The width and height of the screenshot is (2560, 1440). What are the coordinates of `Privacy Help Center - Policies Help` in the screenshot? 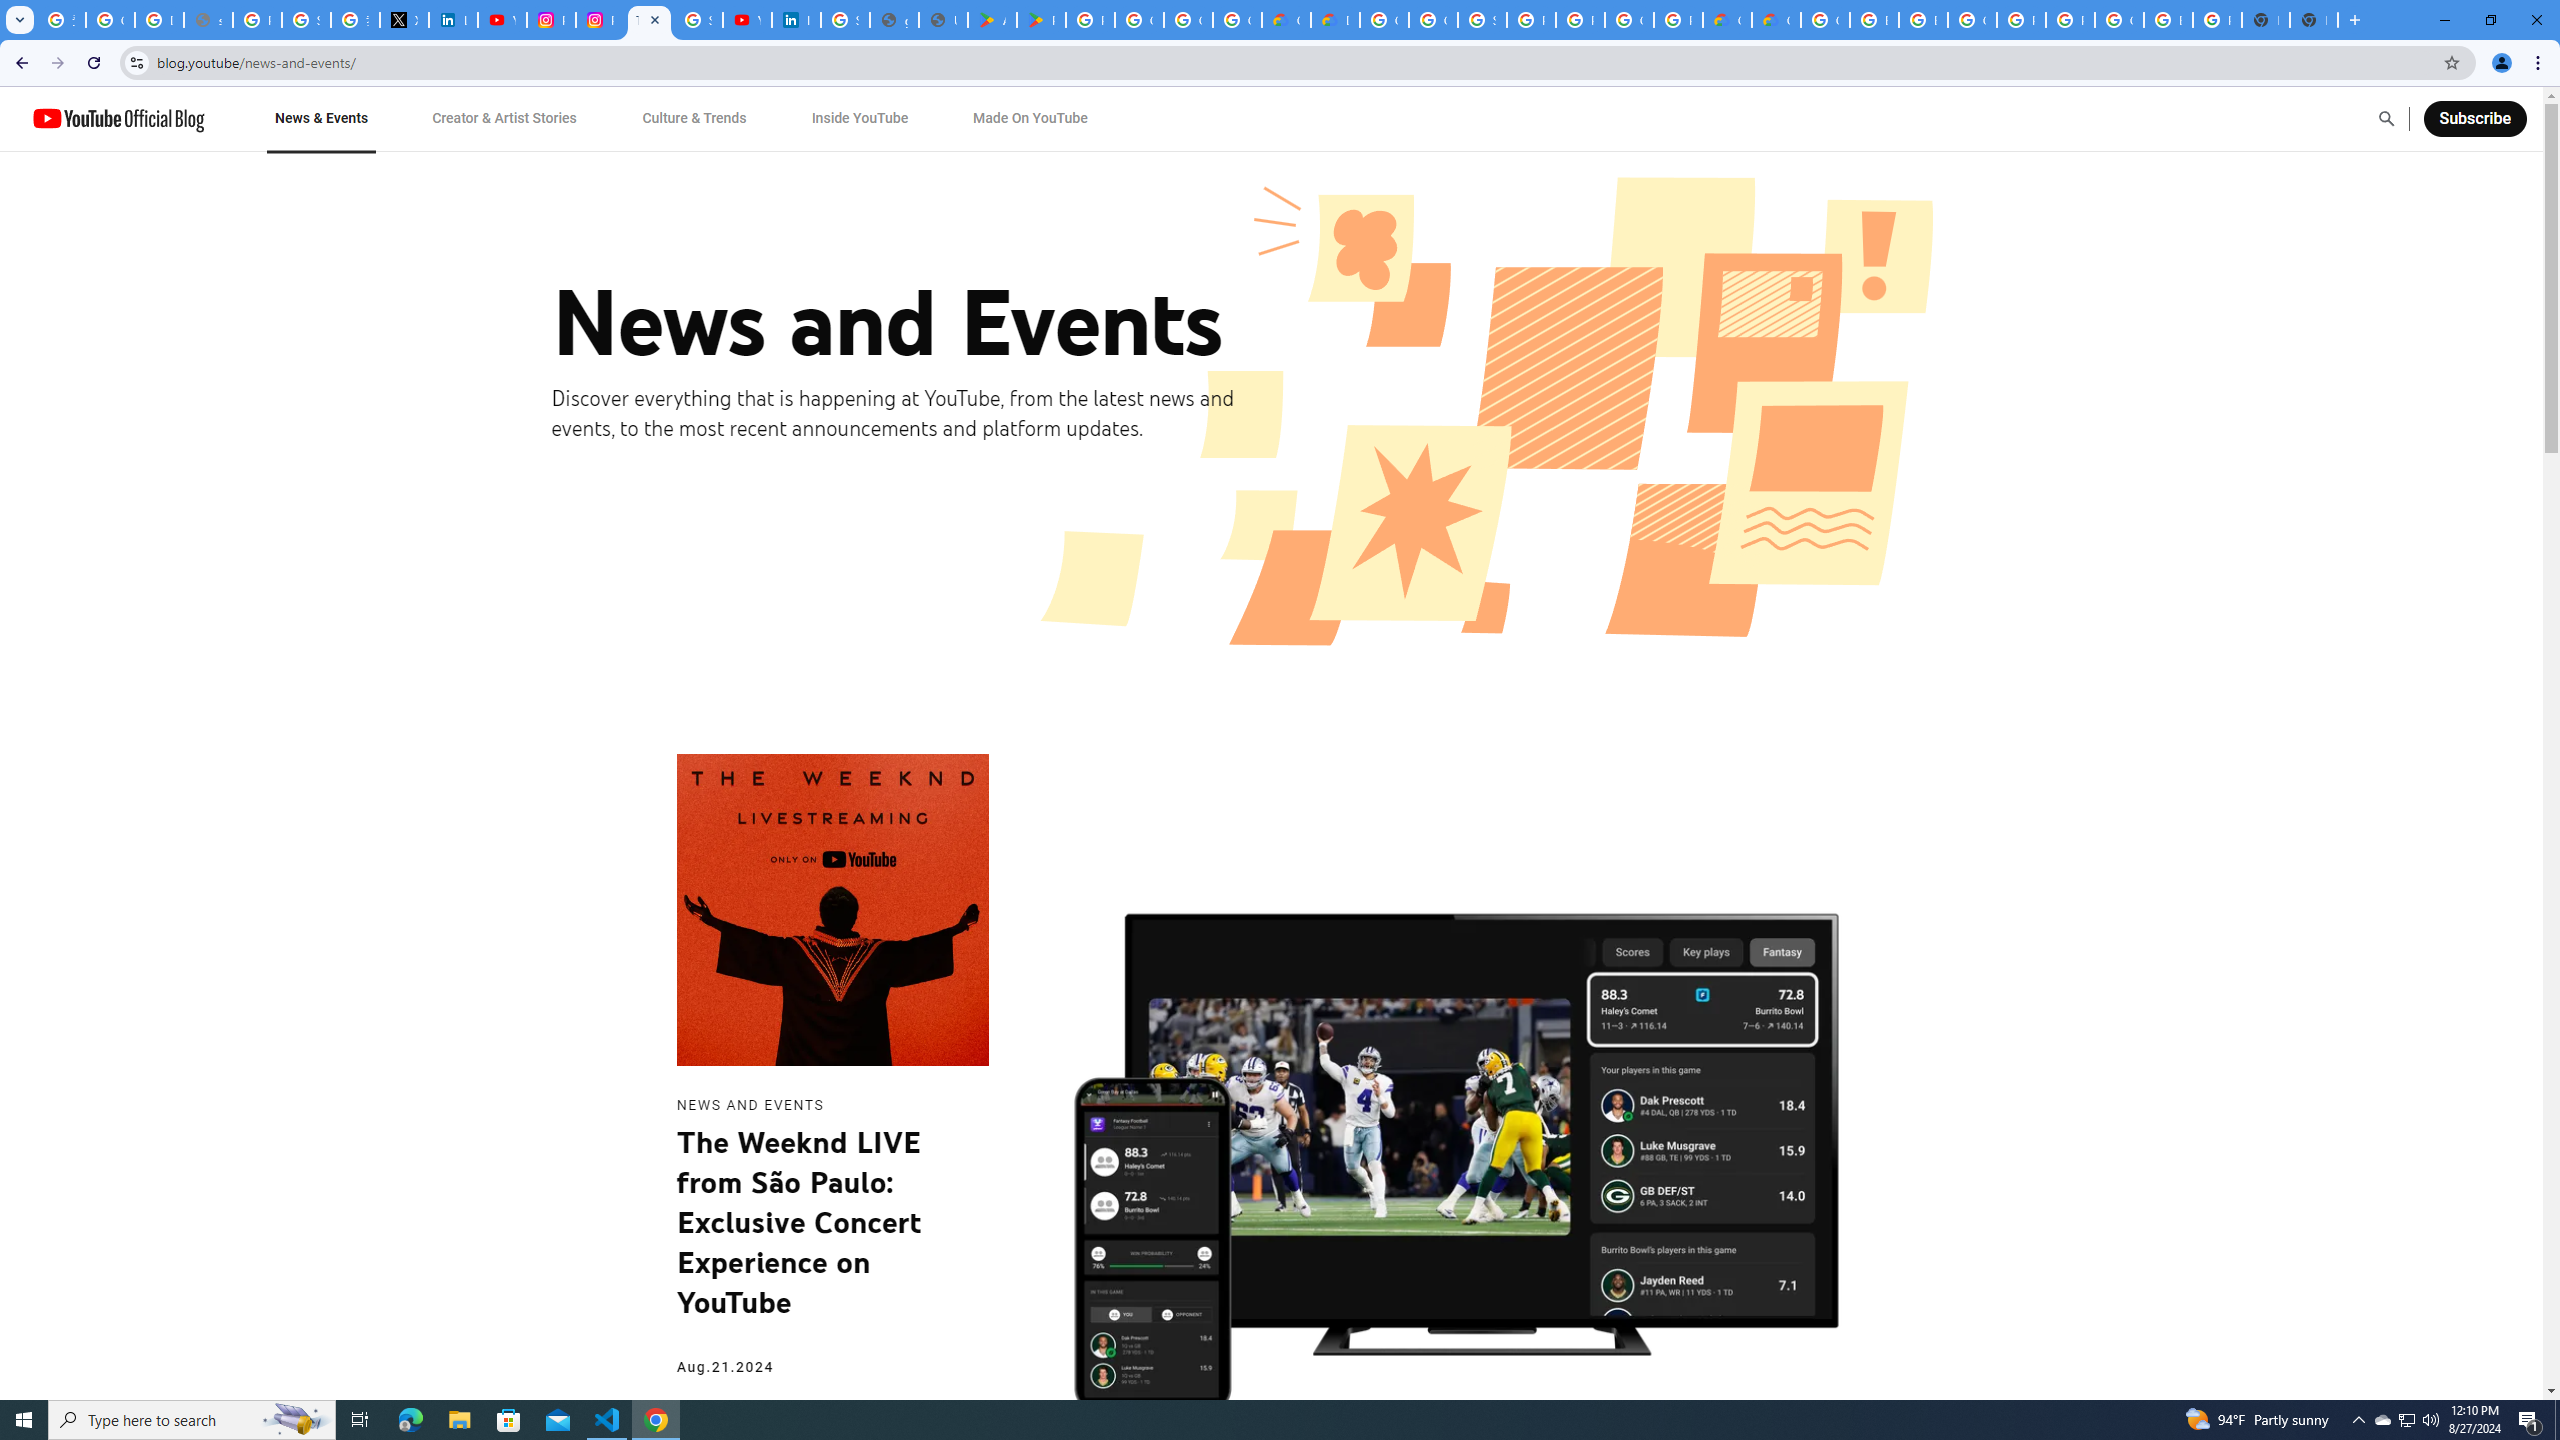 It's located at (258, 20).